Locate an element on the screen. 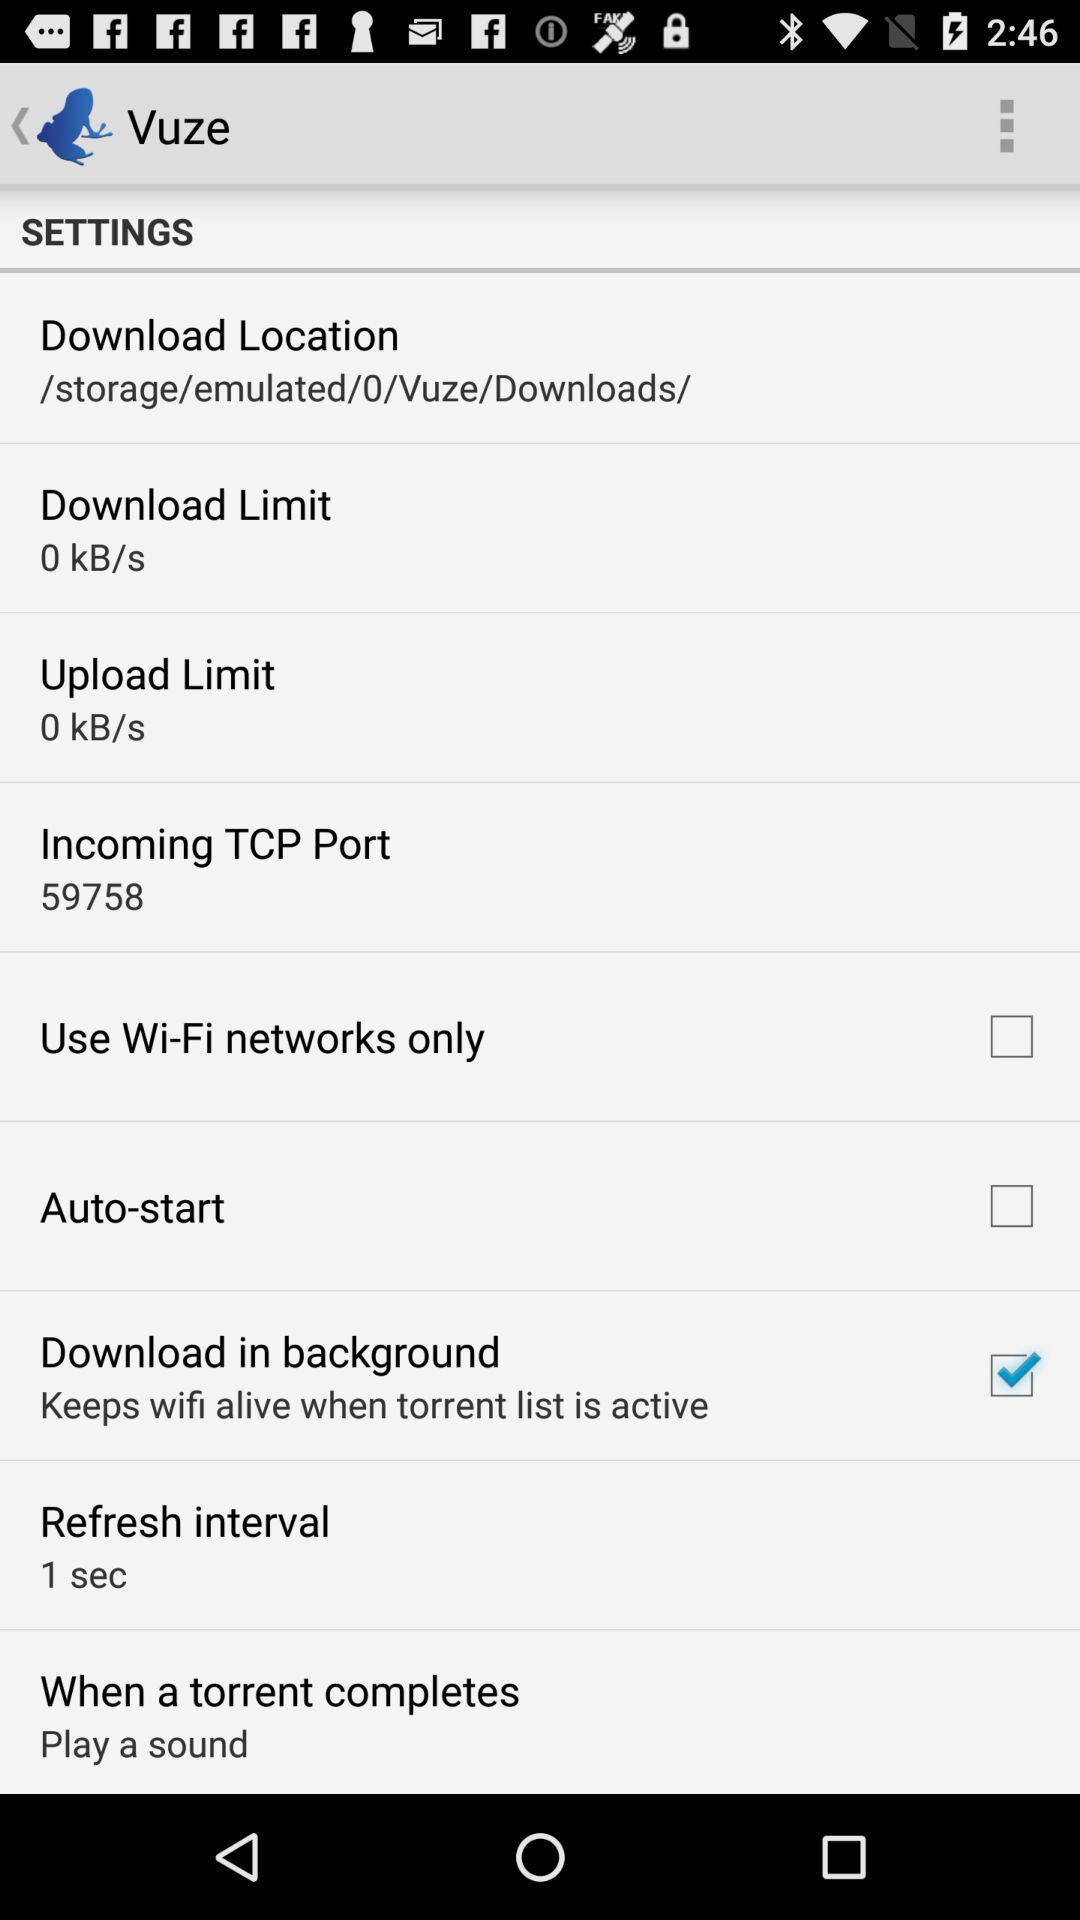 The width and height of the screenshot is (1080, 1920). choose icon below the incoming tcp port is located at coordinates (92, 895).